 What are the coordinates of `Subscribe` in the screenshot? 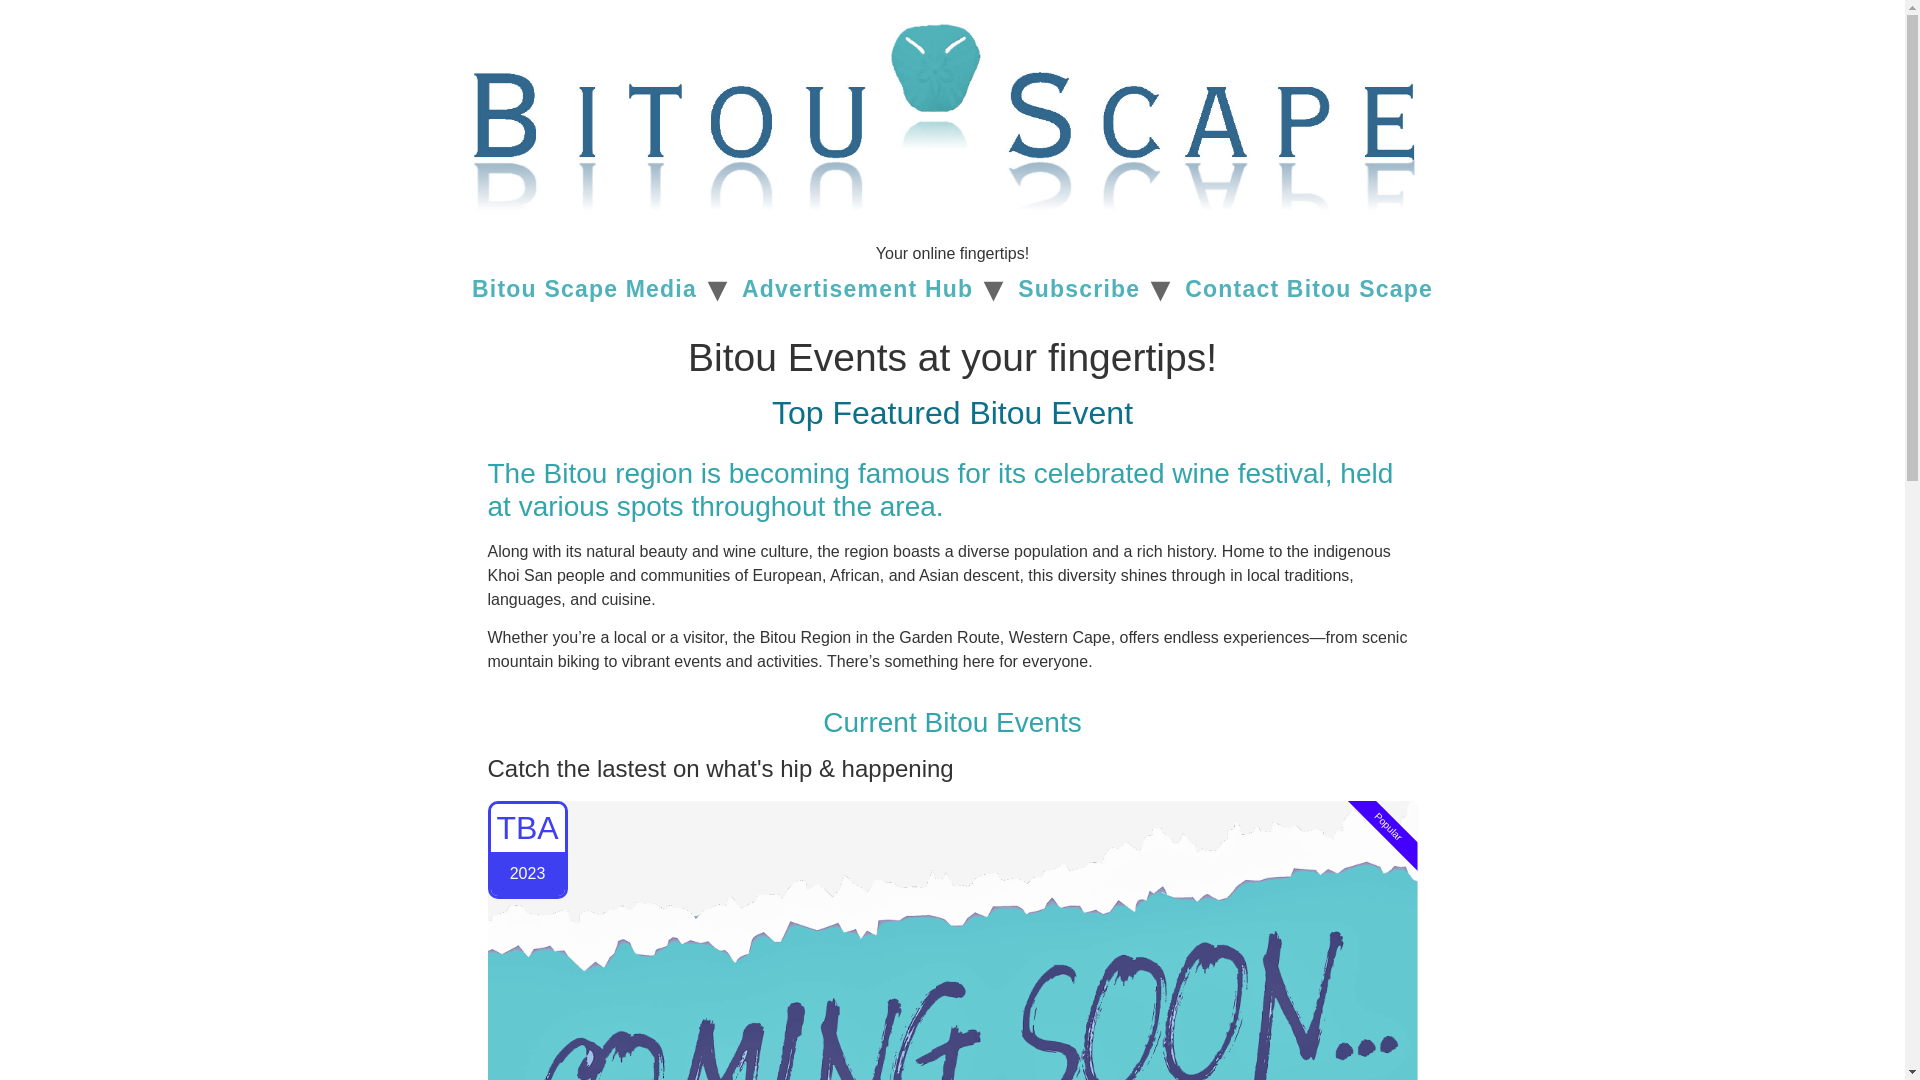 It's located at (1078, 288).